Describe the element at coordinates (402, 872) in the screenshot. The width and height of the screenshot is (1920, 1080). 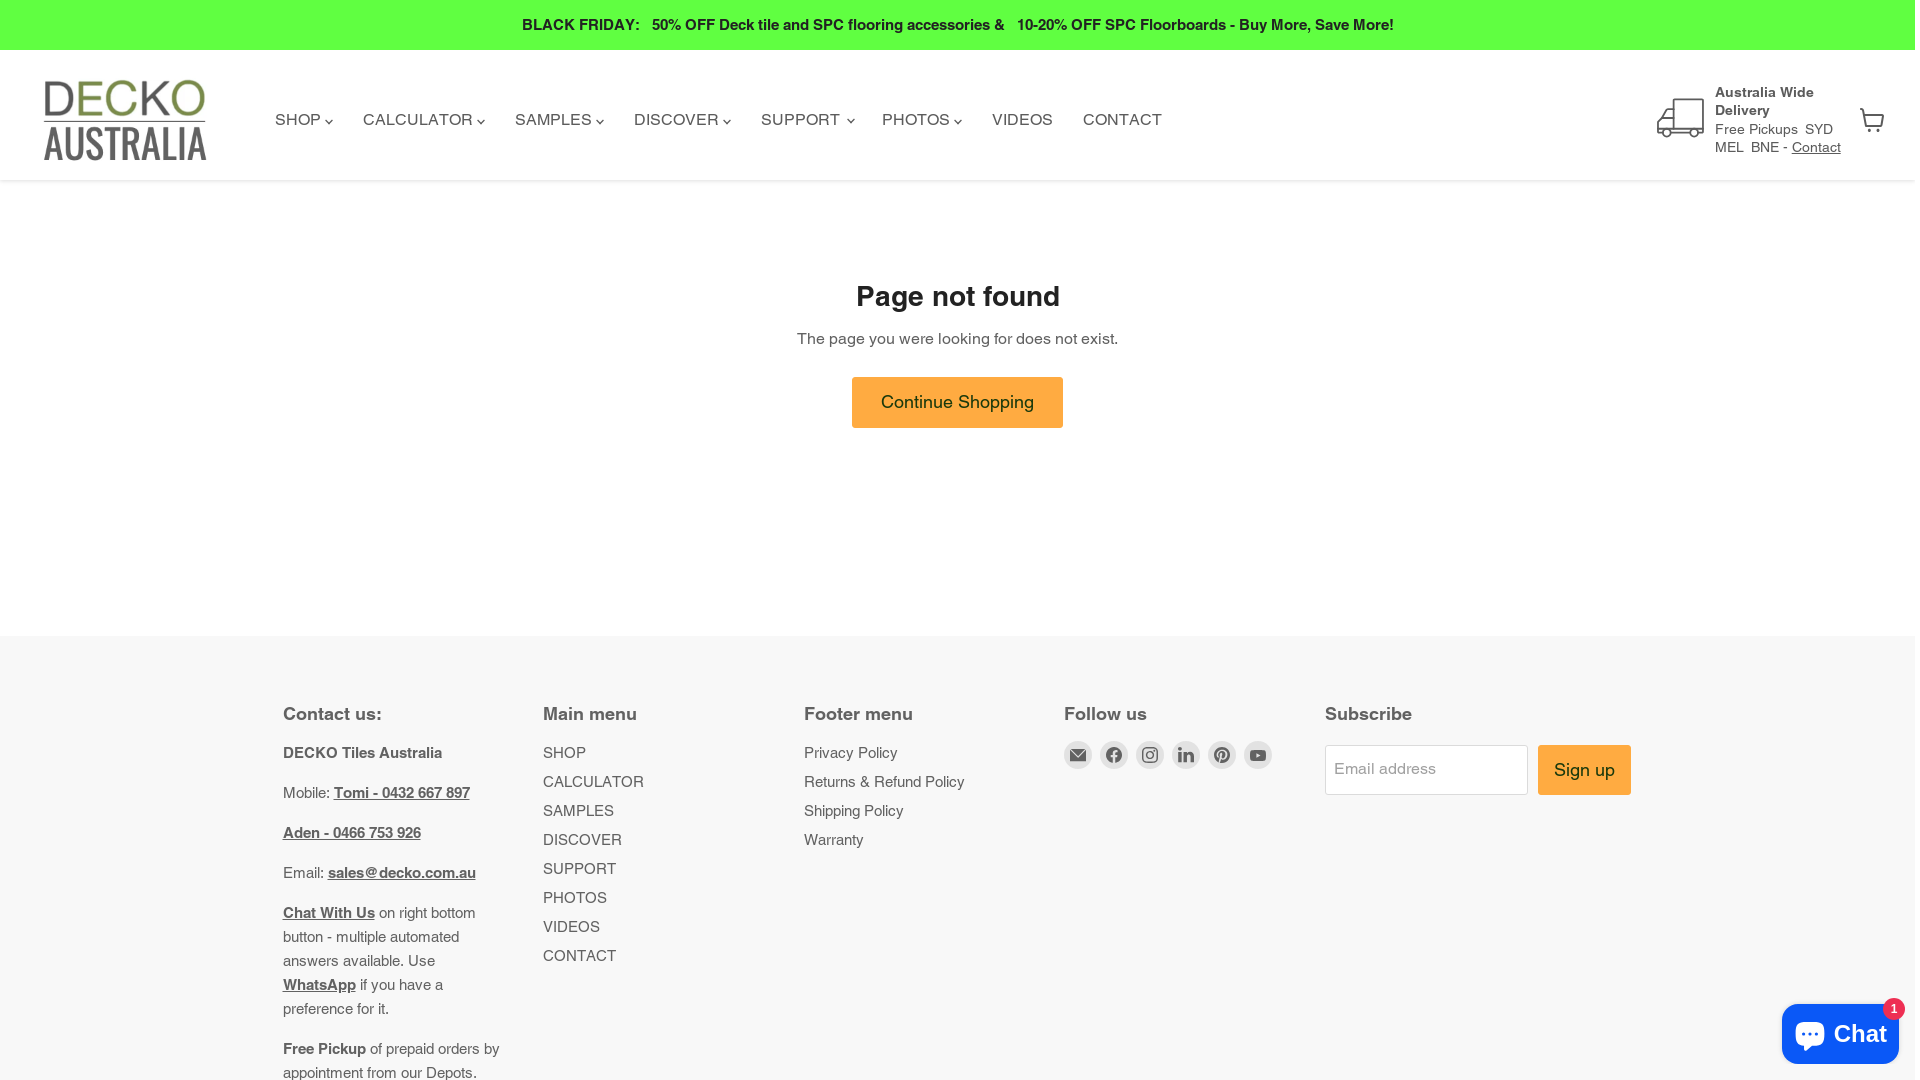
I see `sales@decko.com.au` at that location.